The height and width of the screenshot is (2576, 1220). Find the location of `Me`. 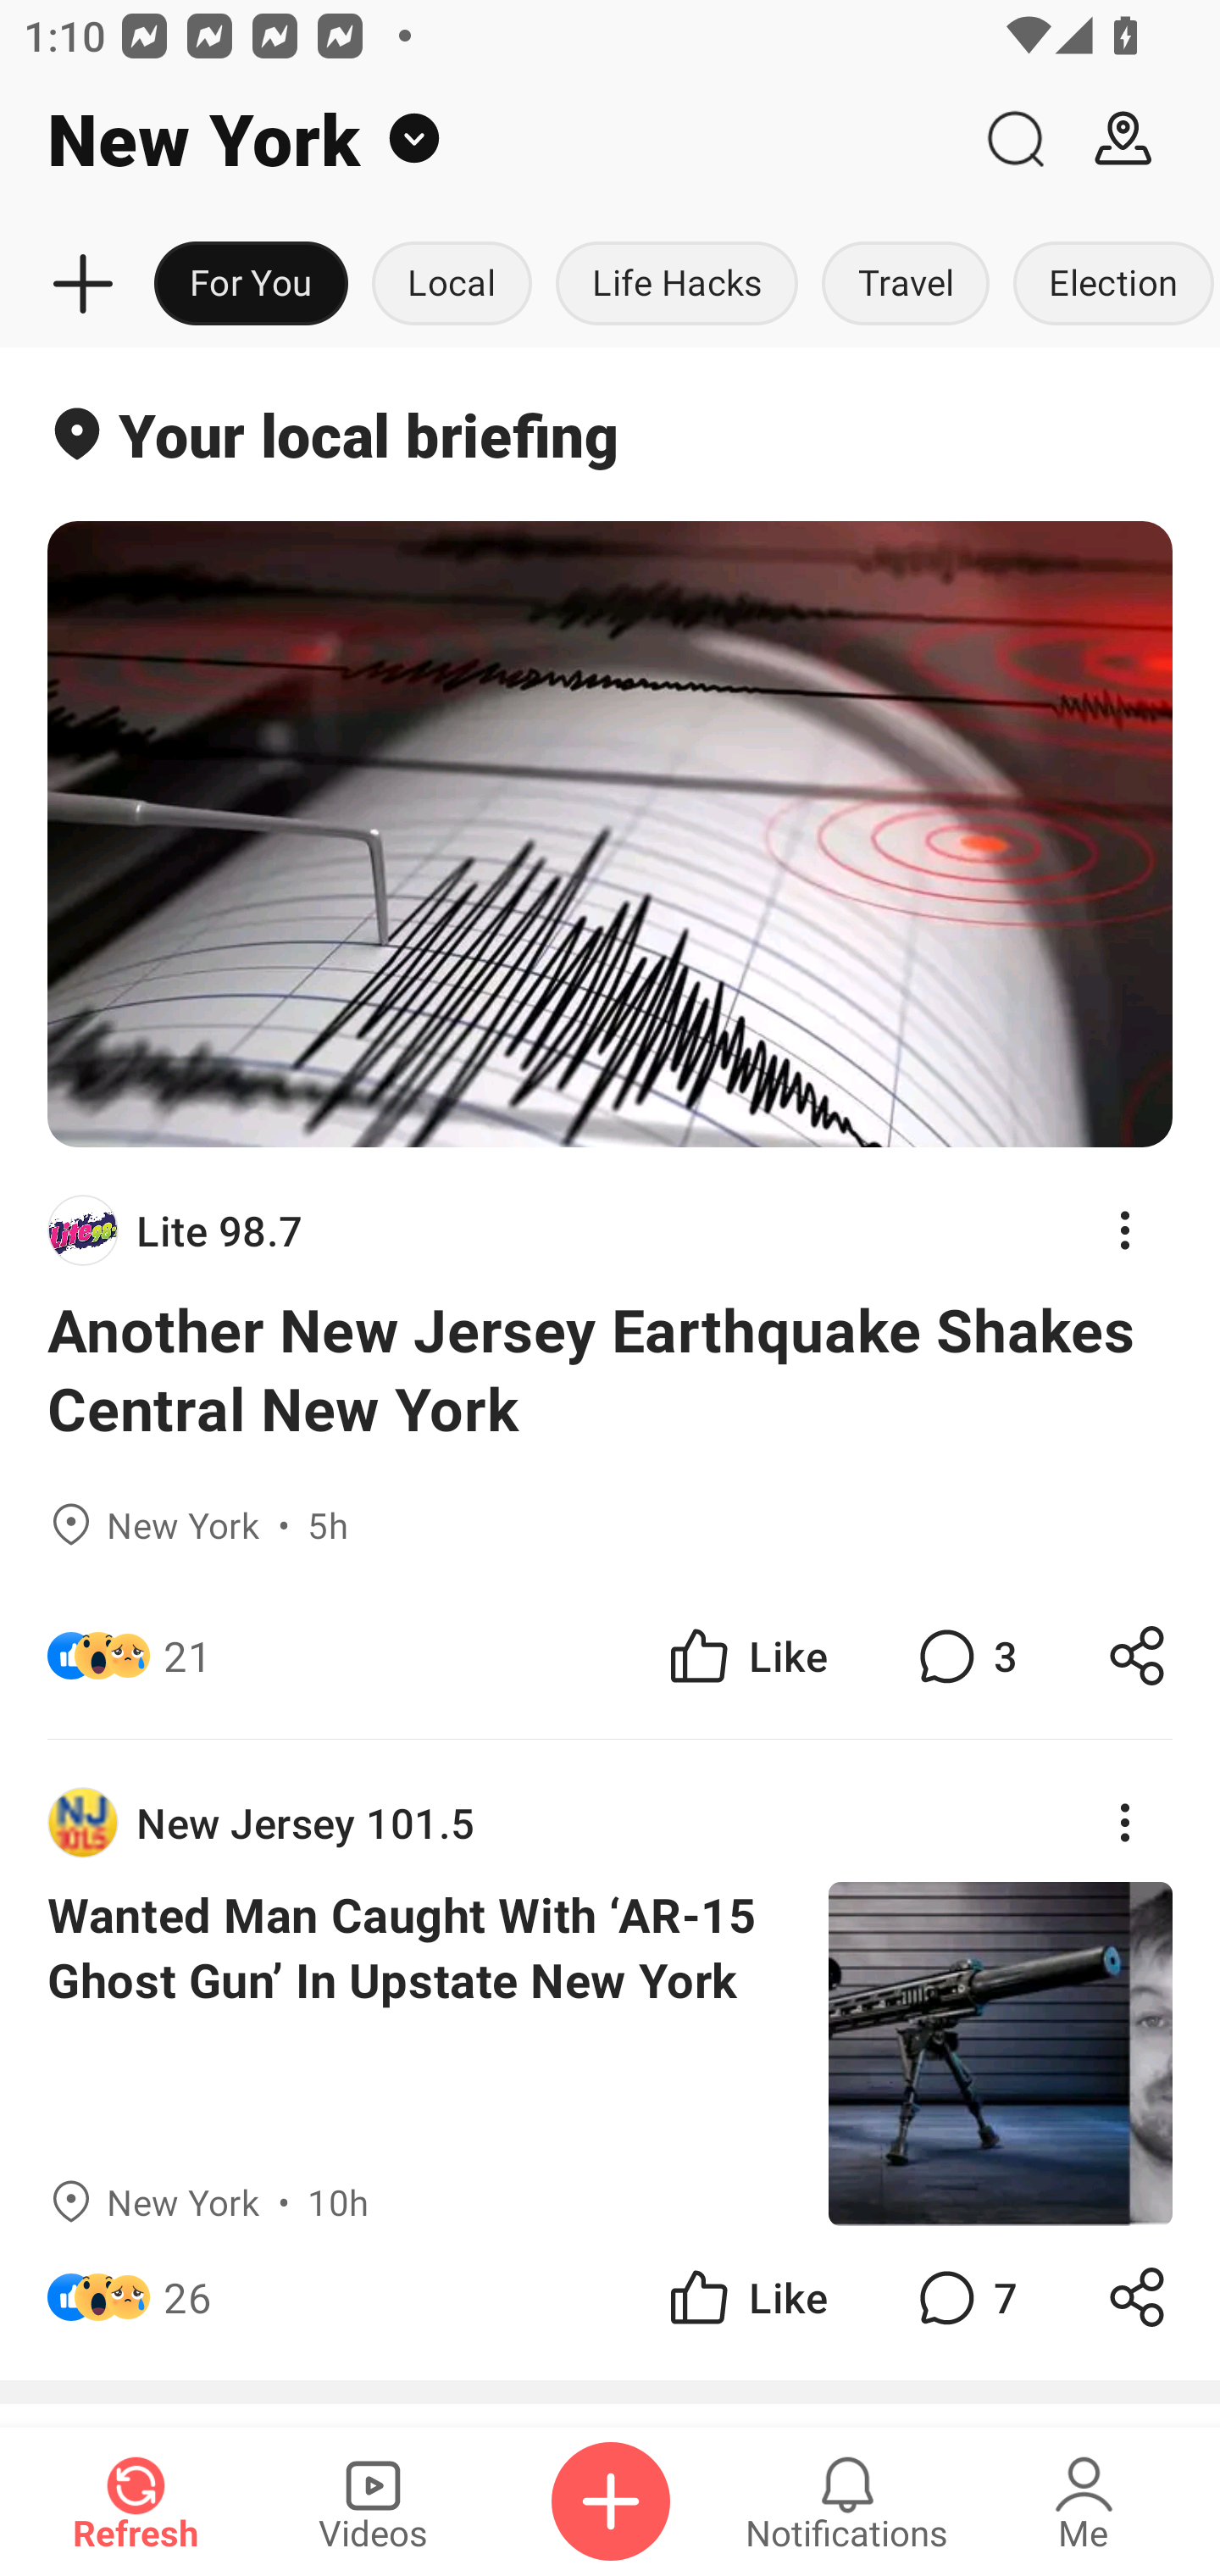

Me is located at coordinates (1084, 2501).